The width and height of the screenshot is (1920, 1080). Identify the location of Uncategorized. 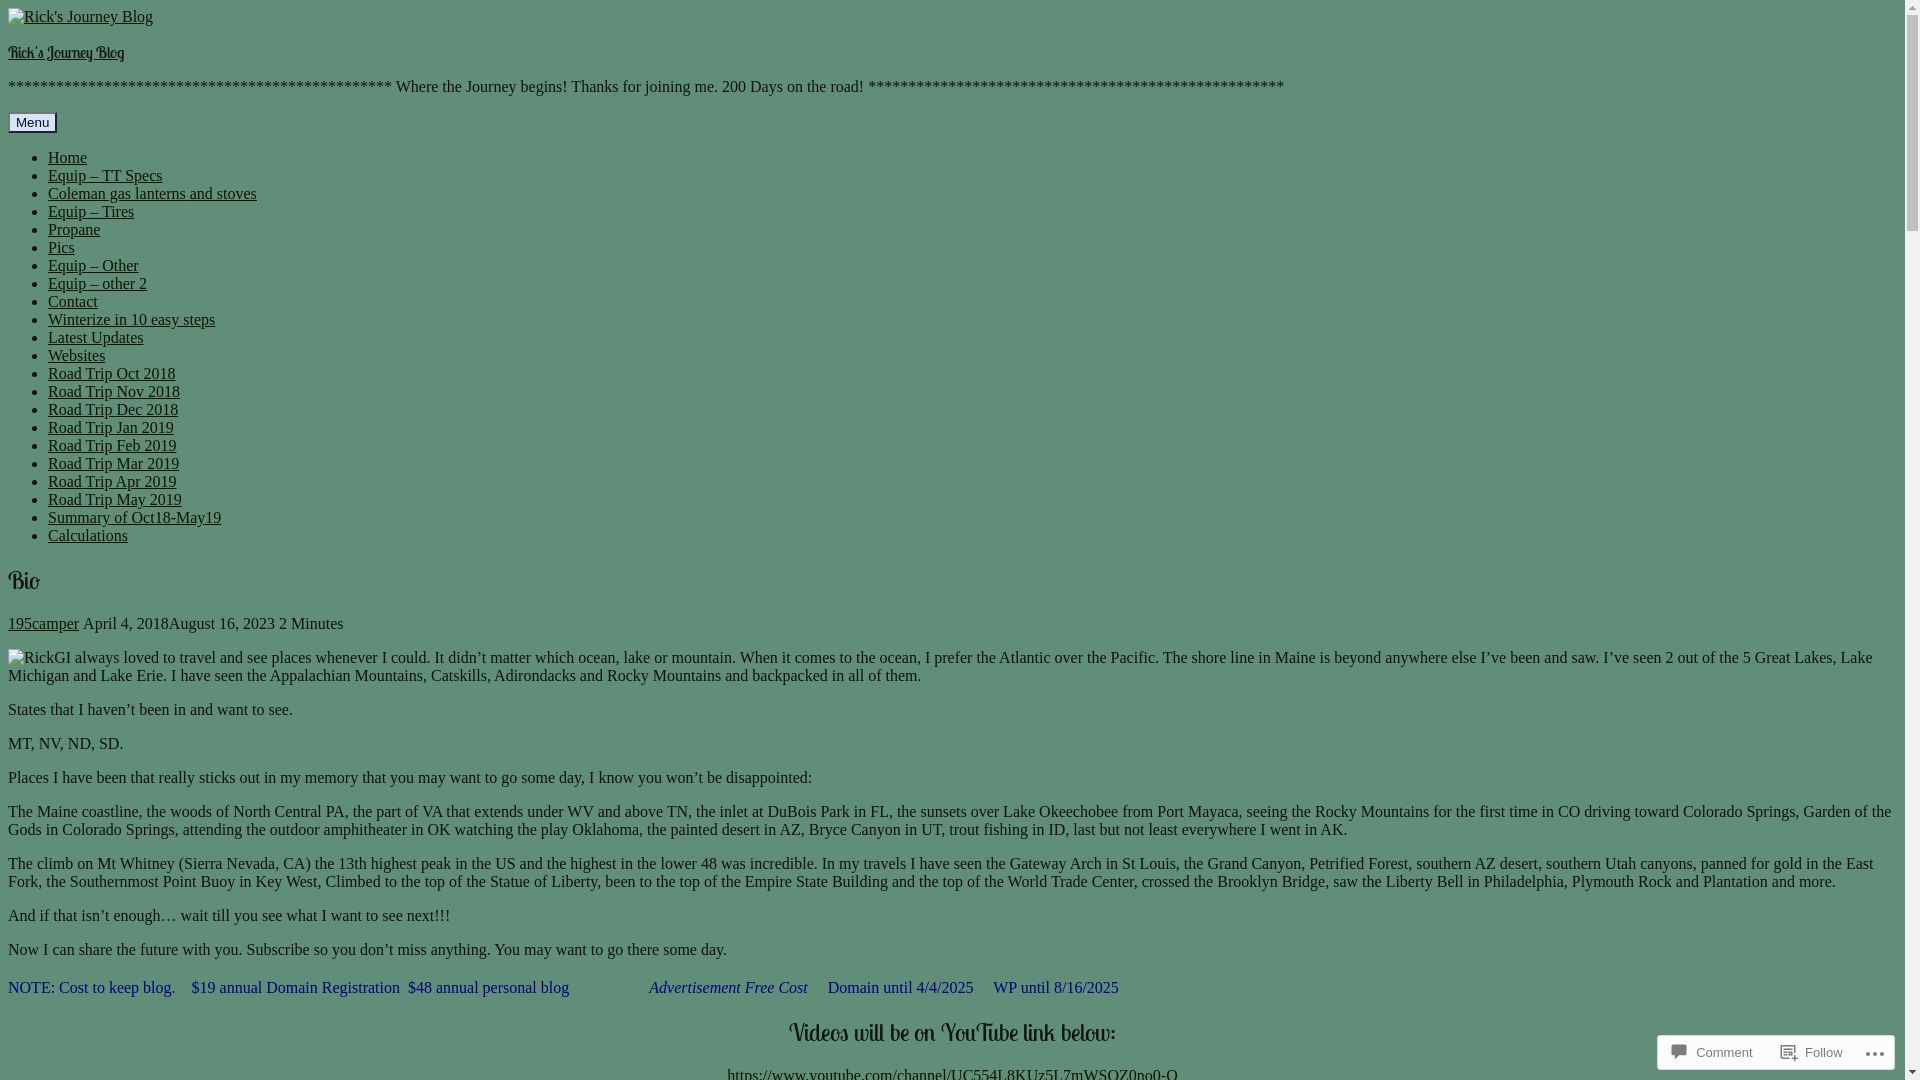
(130, 624).